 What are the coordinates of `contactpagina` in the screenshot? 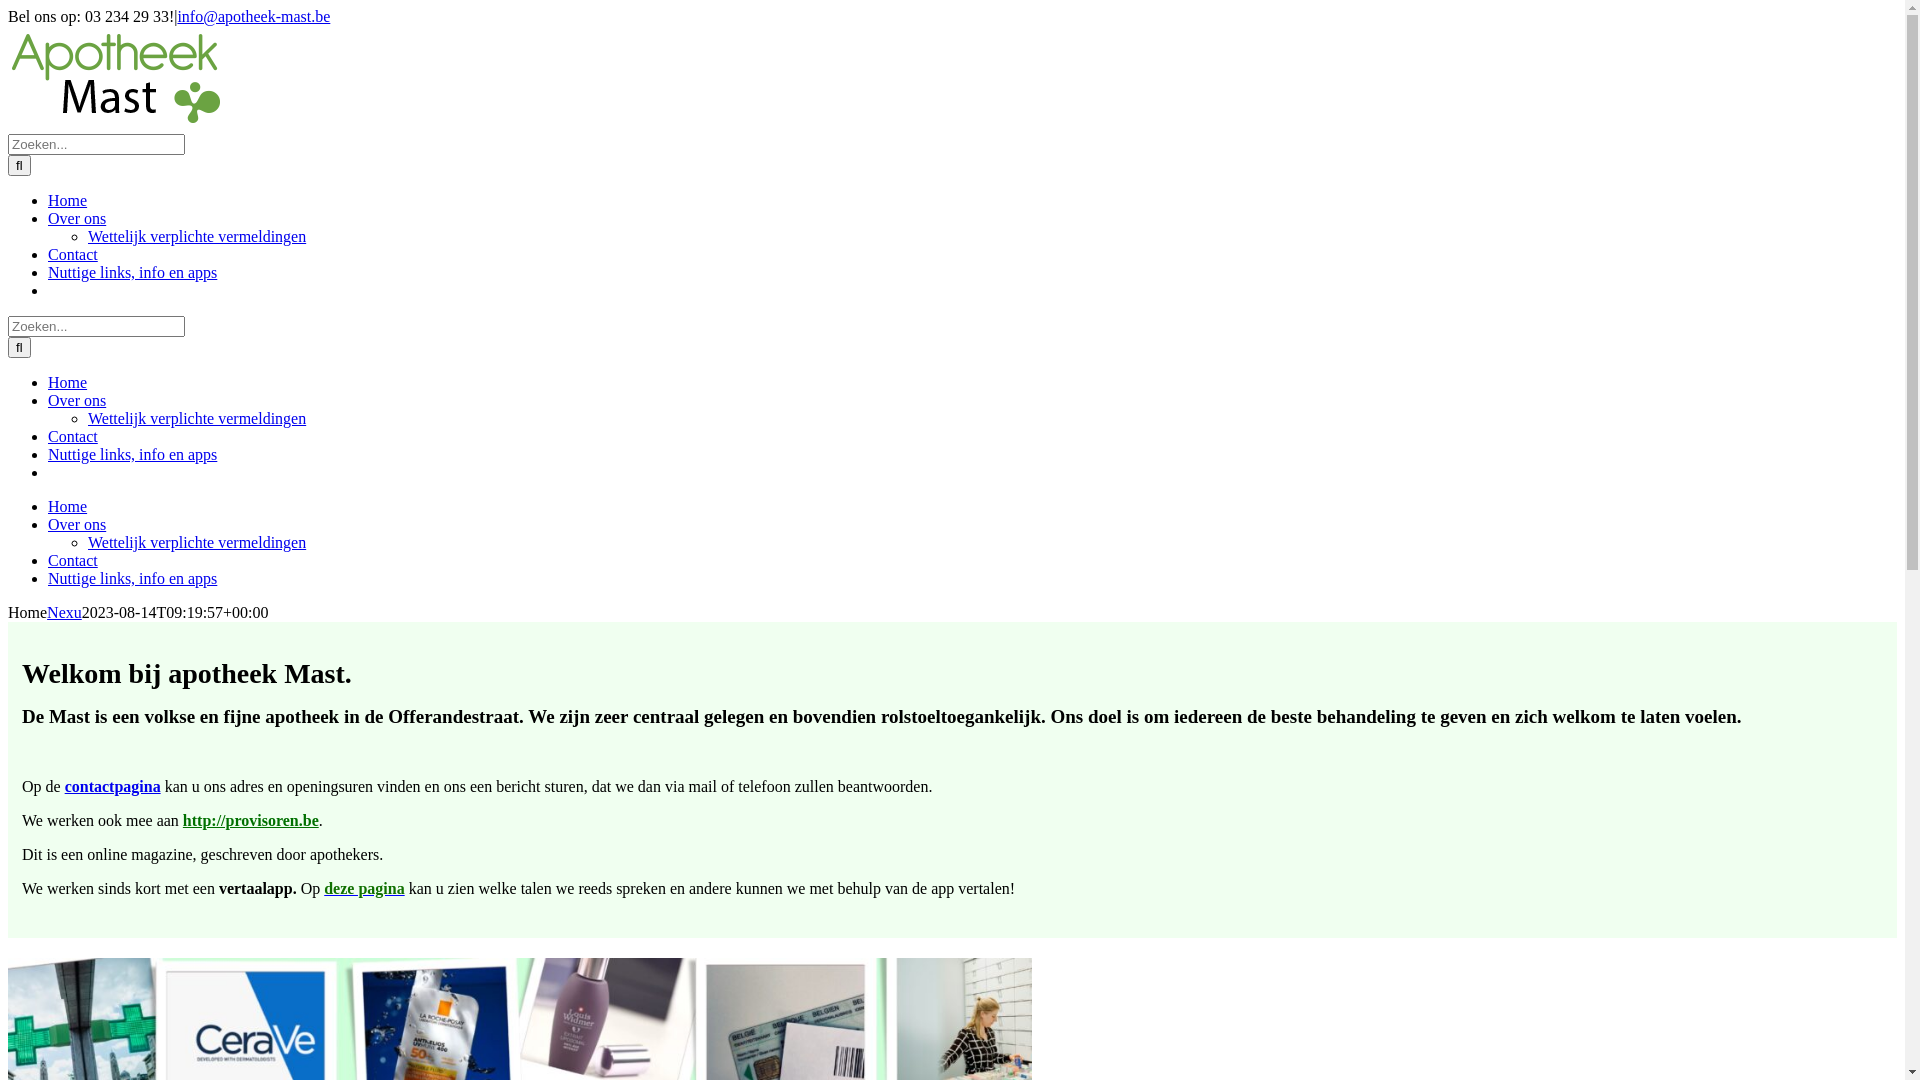 It's located at (113, 786).